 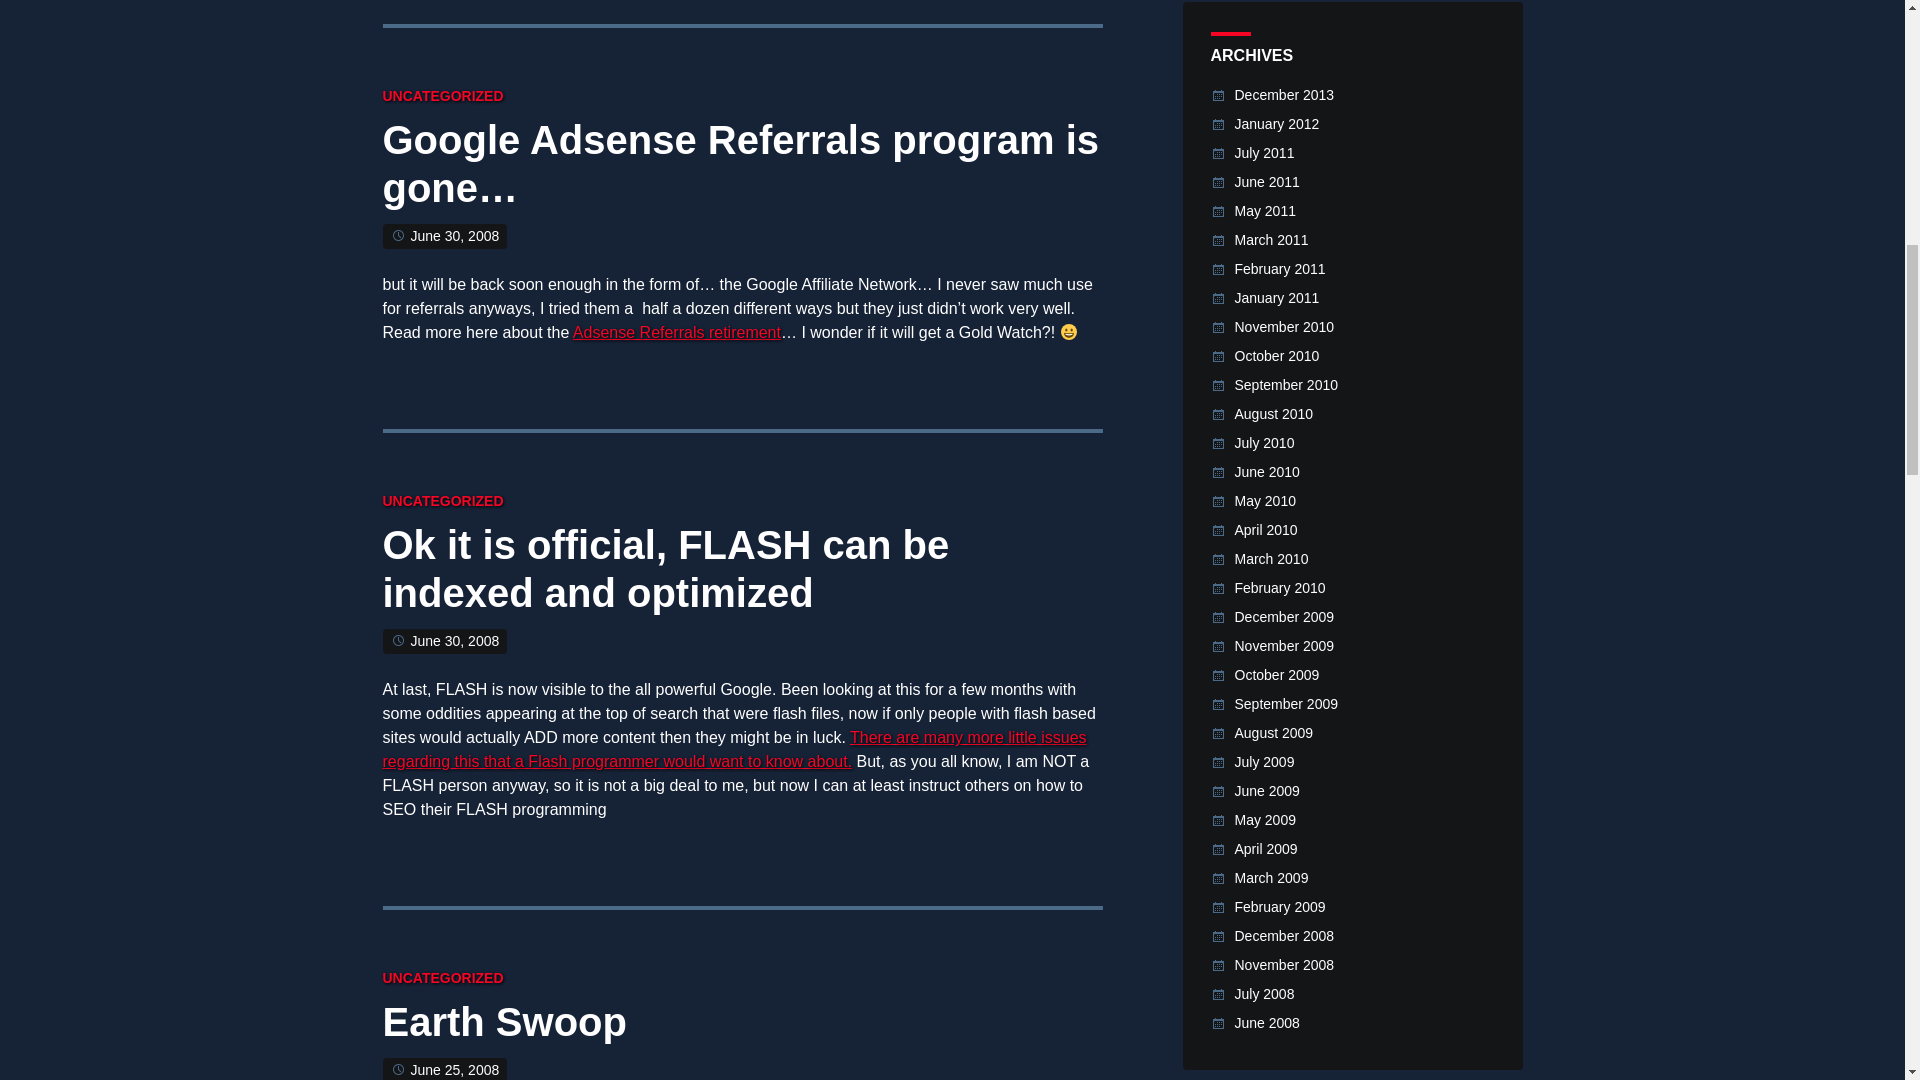 I want to click on UNCATEGORIZED, so click(x=442, y=95).